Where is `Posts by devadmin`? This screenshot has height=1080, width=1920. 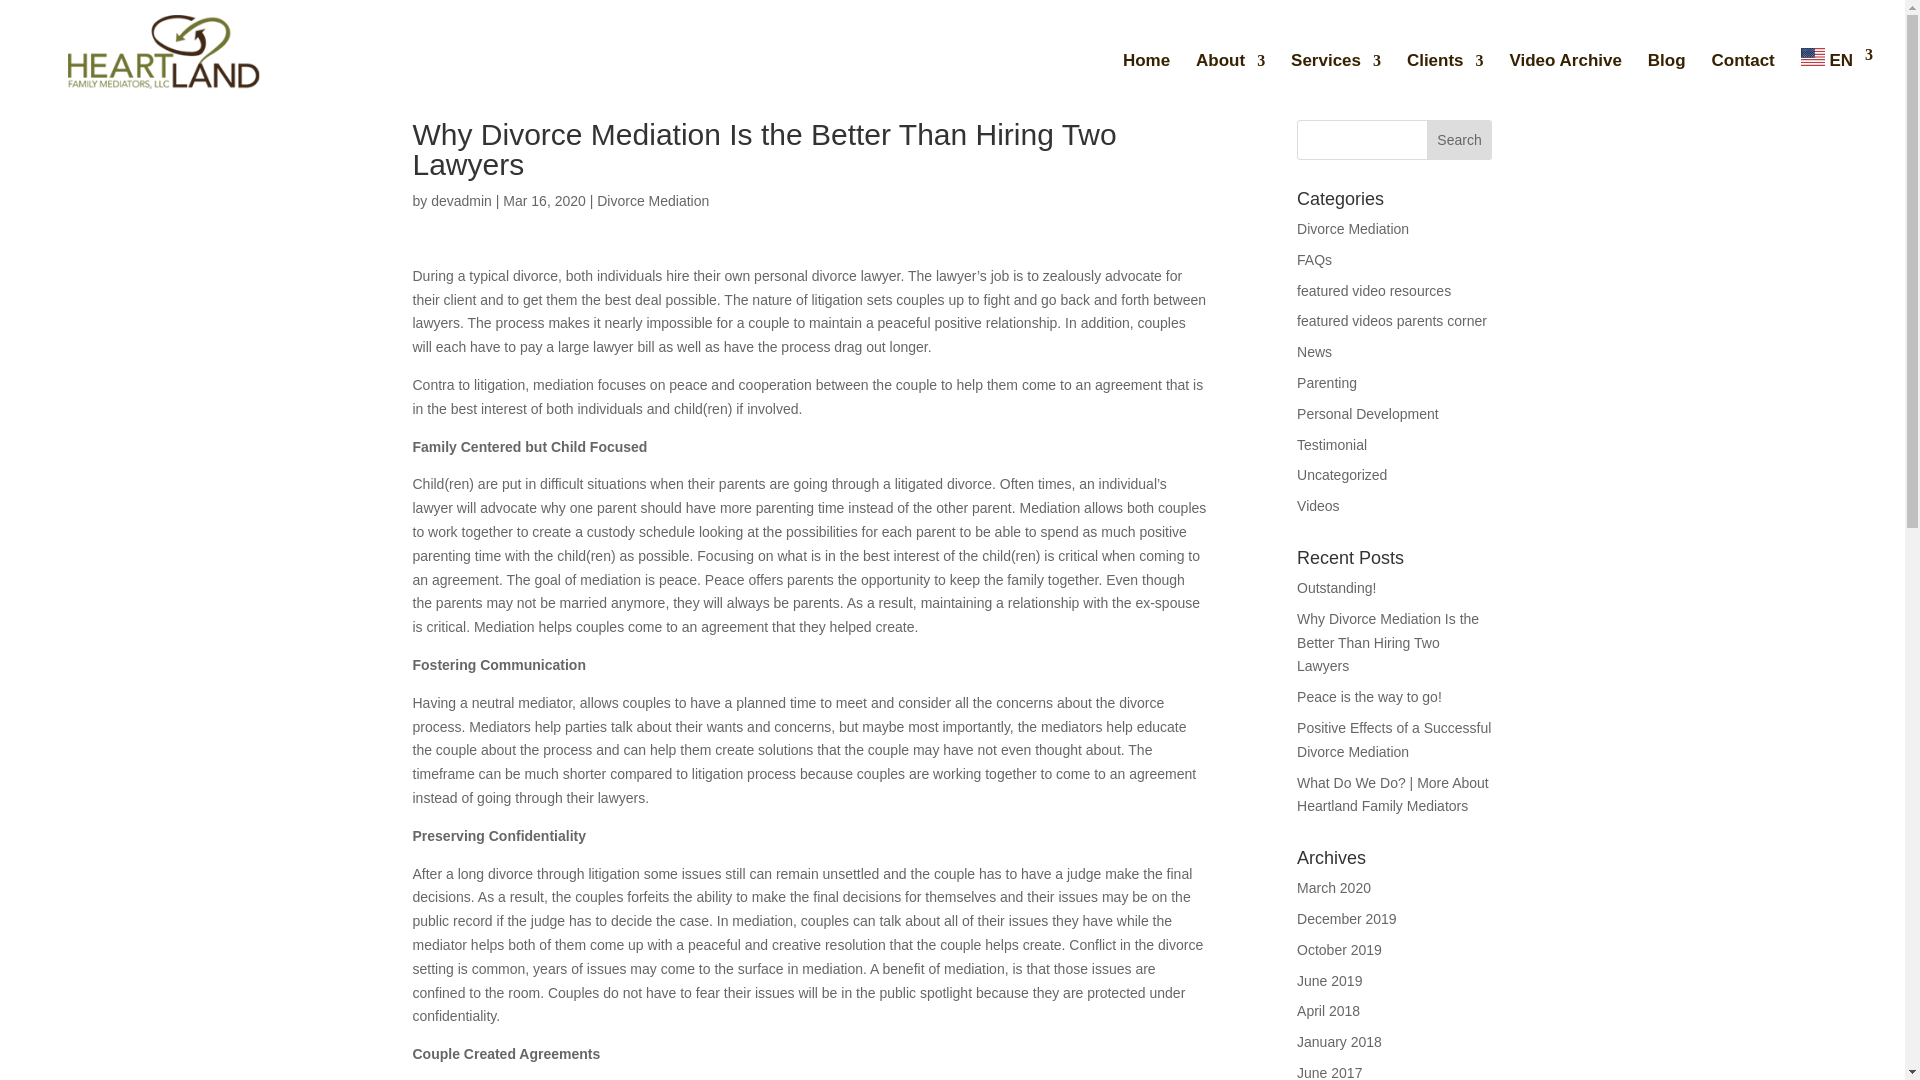
Posts by devadmin is located at coordinates (460, 201).